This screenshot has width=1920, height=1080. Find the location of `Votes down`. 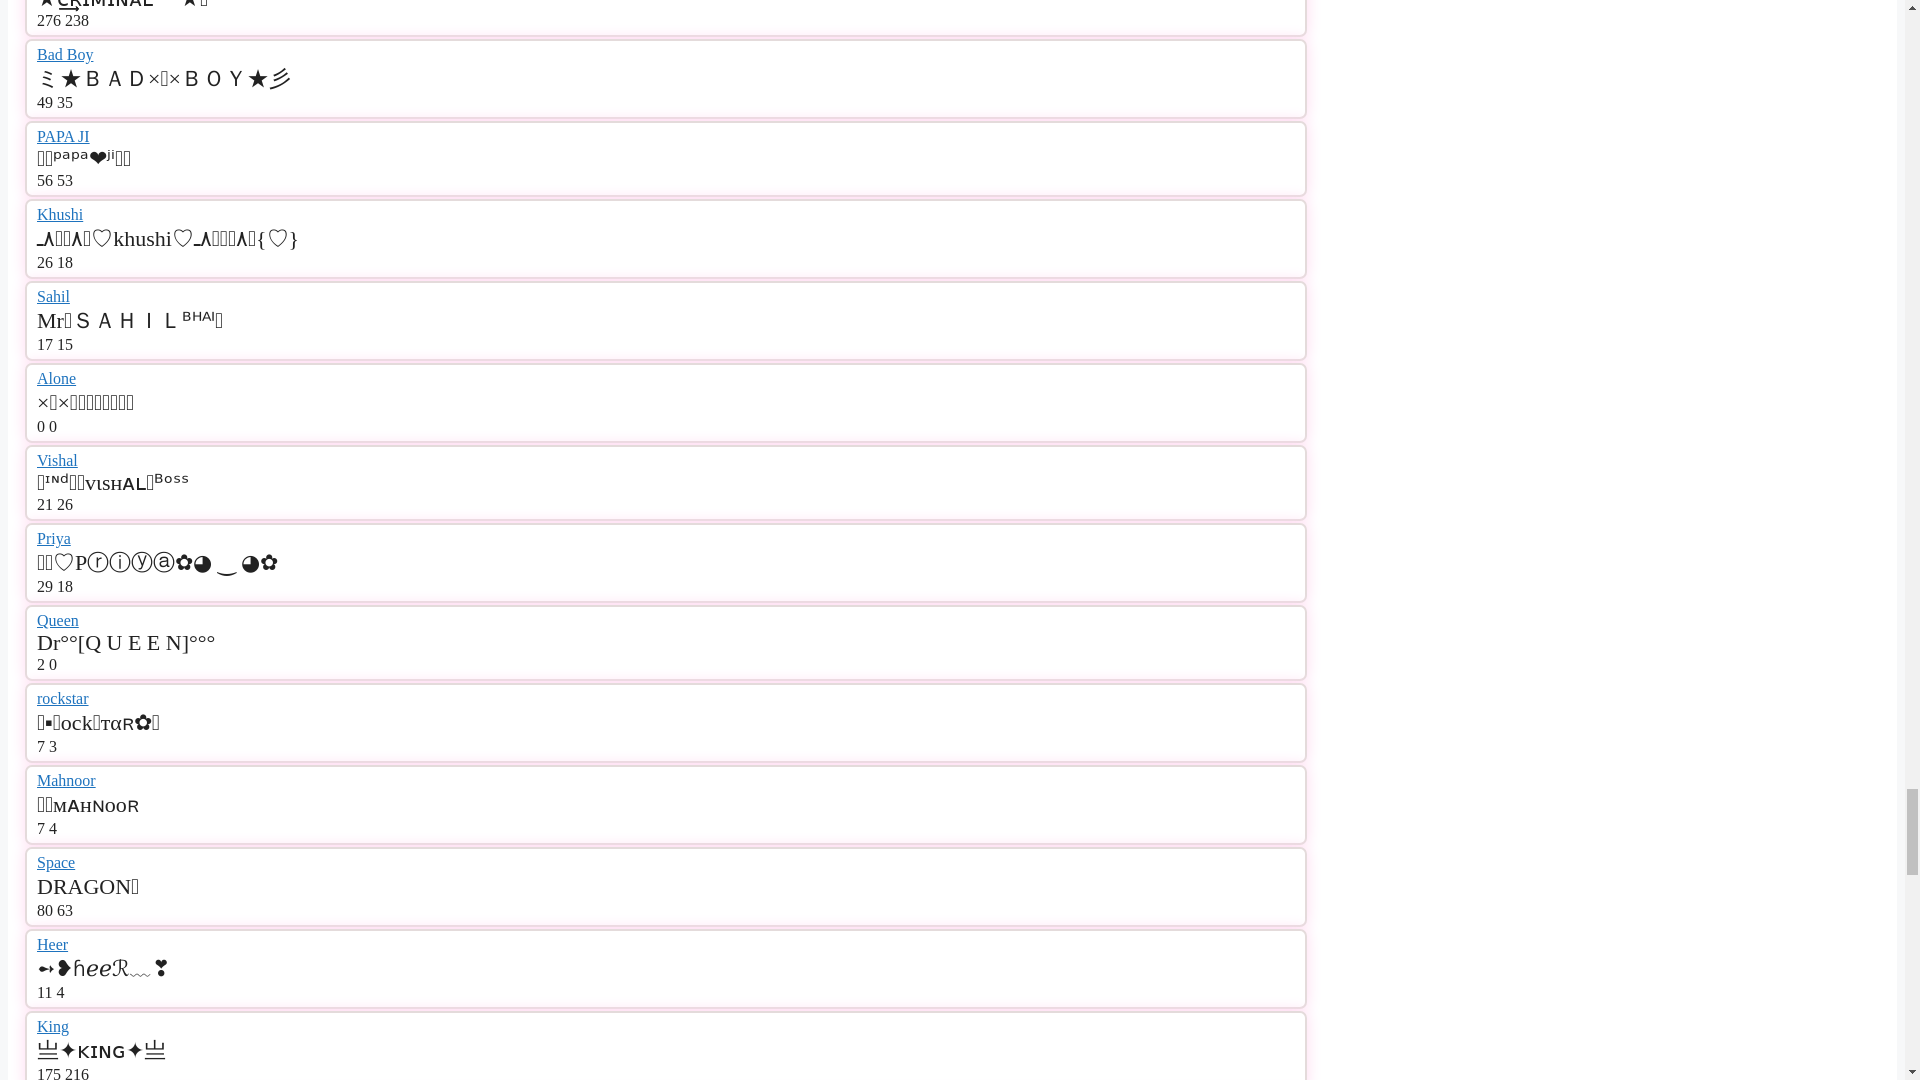

Votes down is located at coordinates (64, 344).